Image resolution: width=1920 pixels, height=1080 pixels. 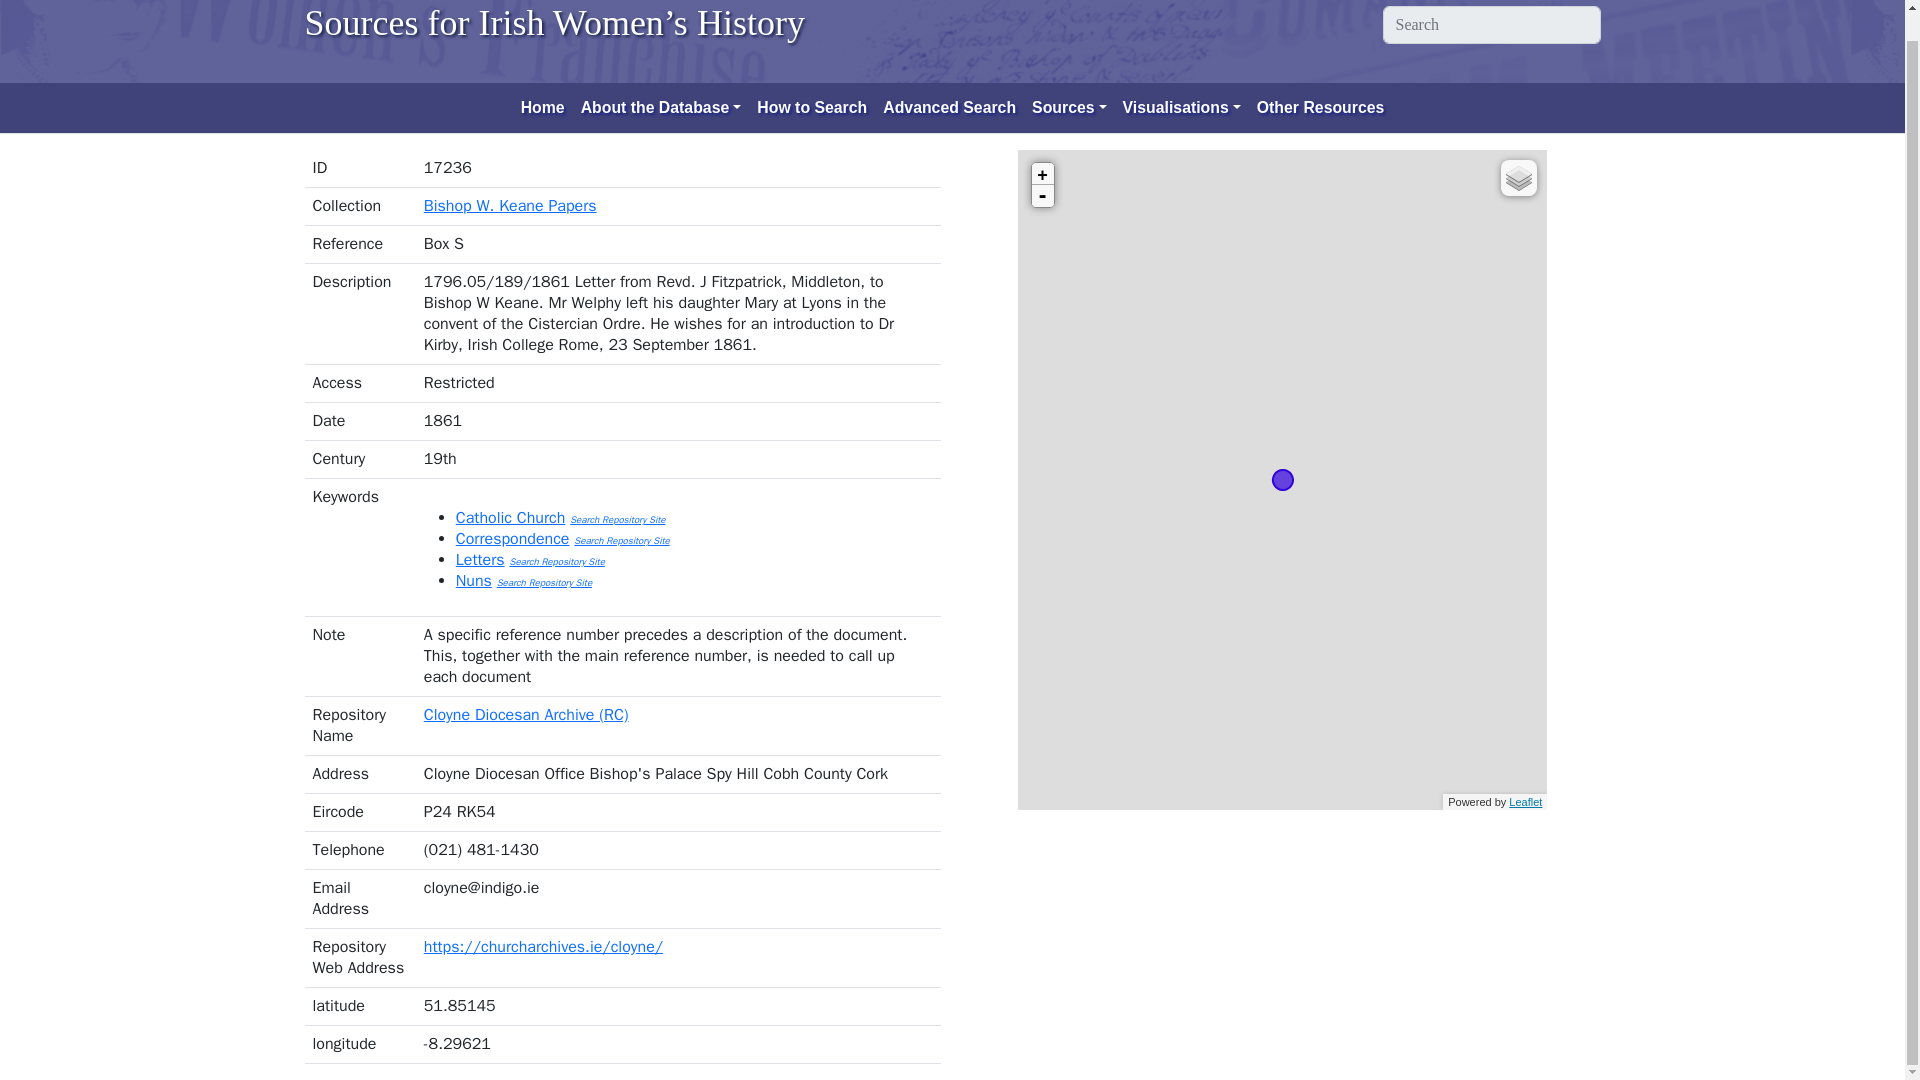 I want to click on Search Repository Site, so click(x=621, y=540).